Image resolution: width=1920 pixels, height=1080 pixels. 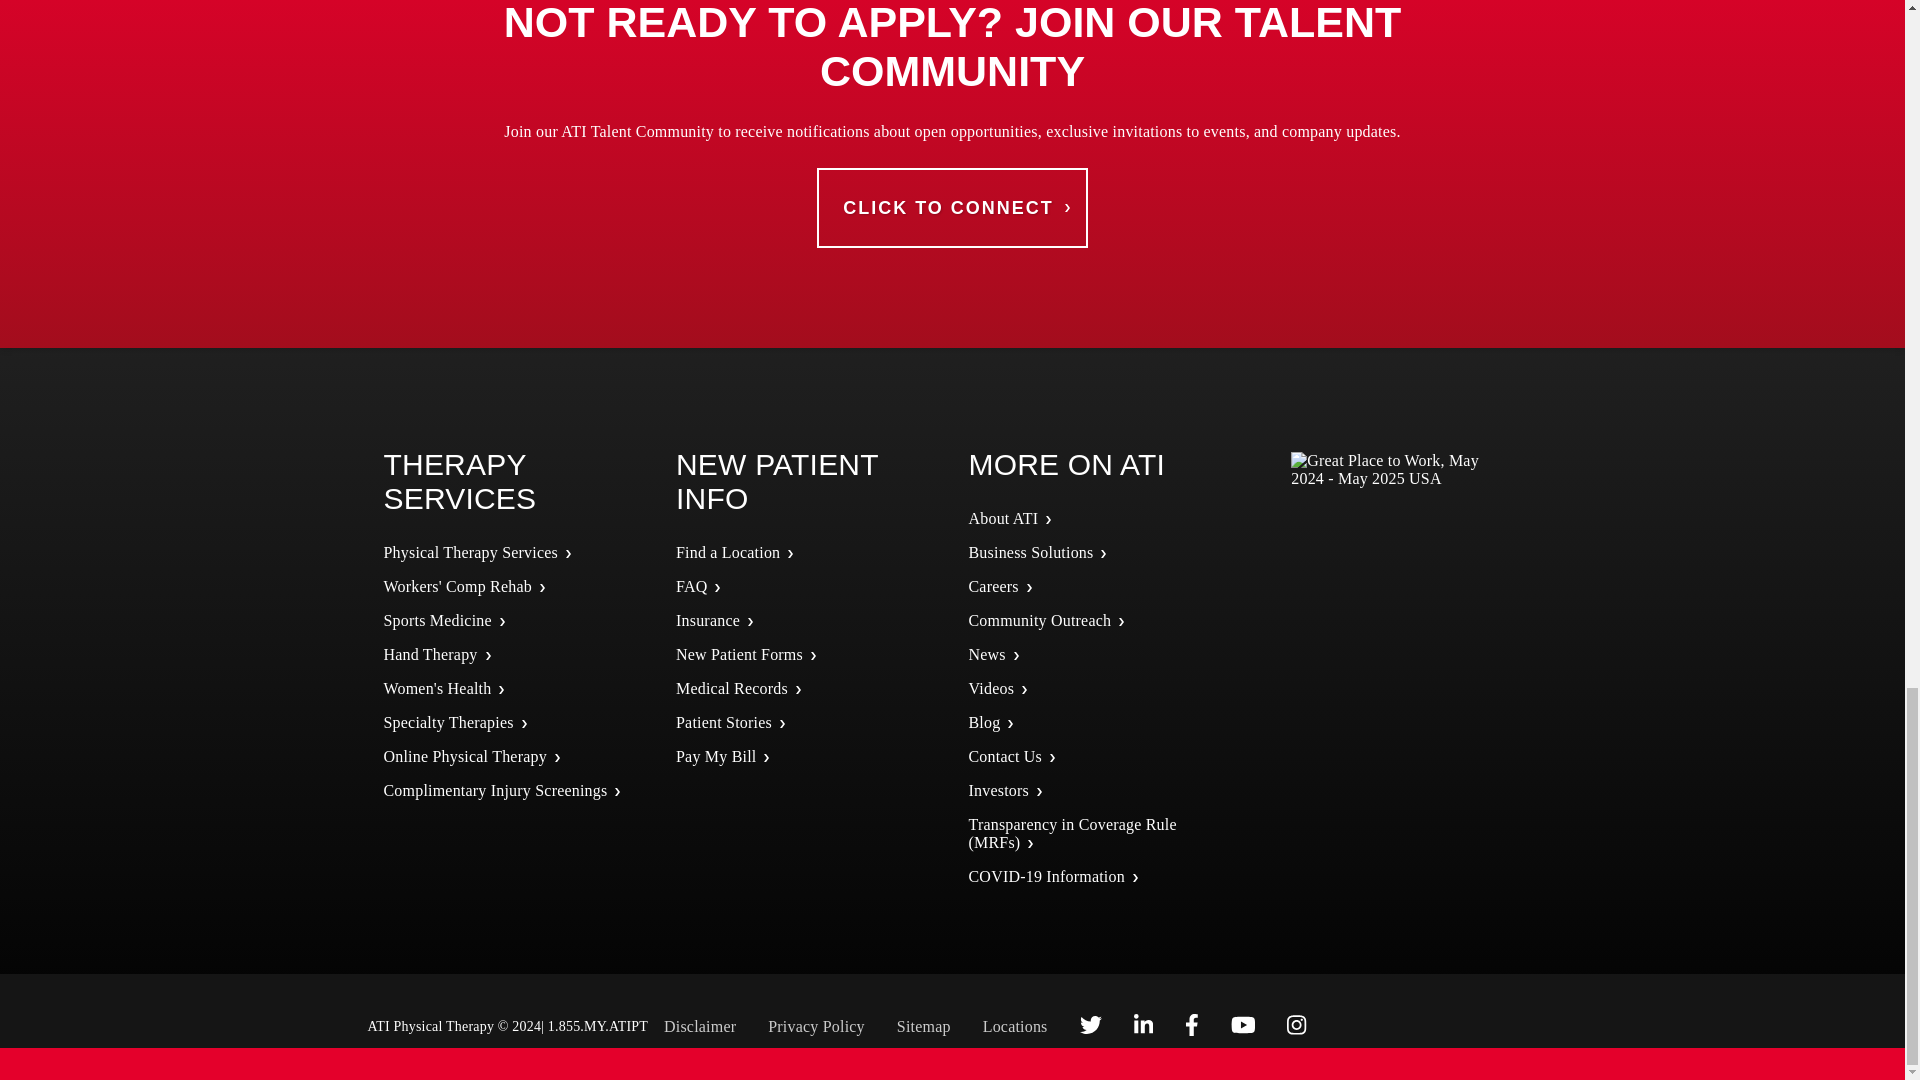 I want to click on Hand Therapy, so click(x=431, y=654).